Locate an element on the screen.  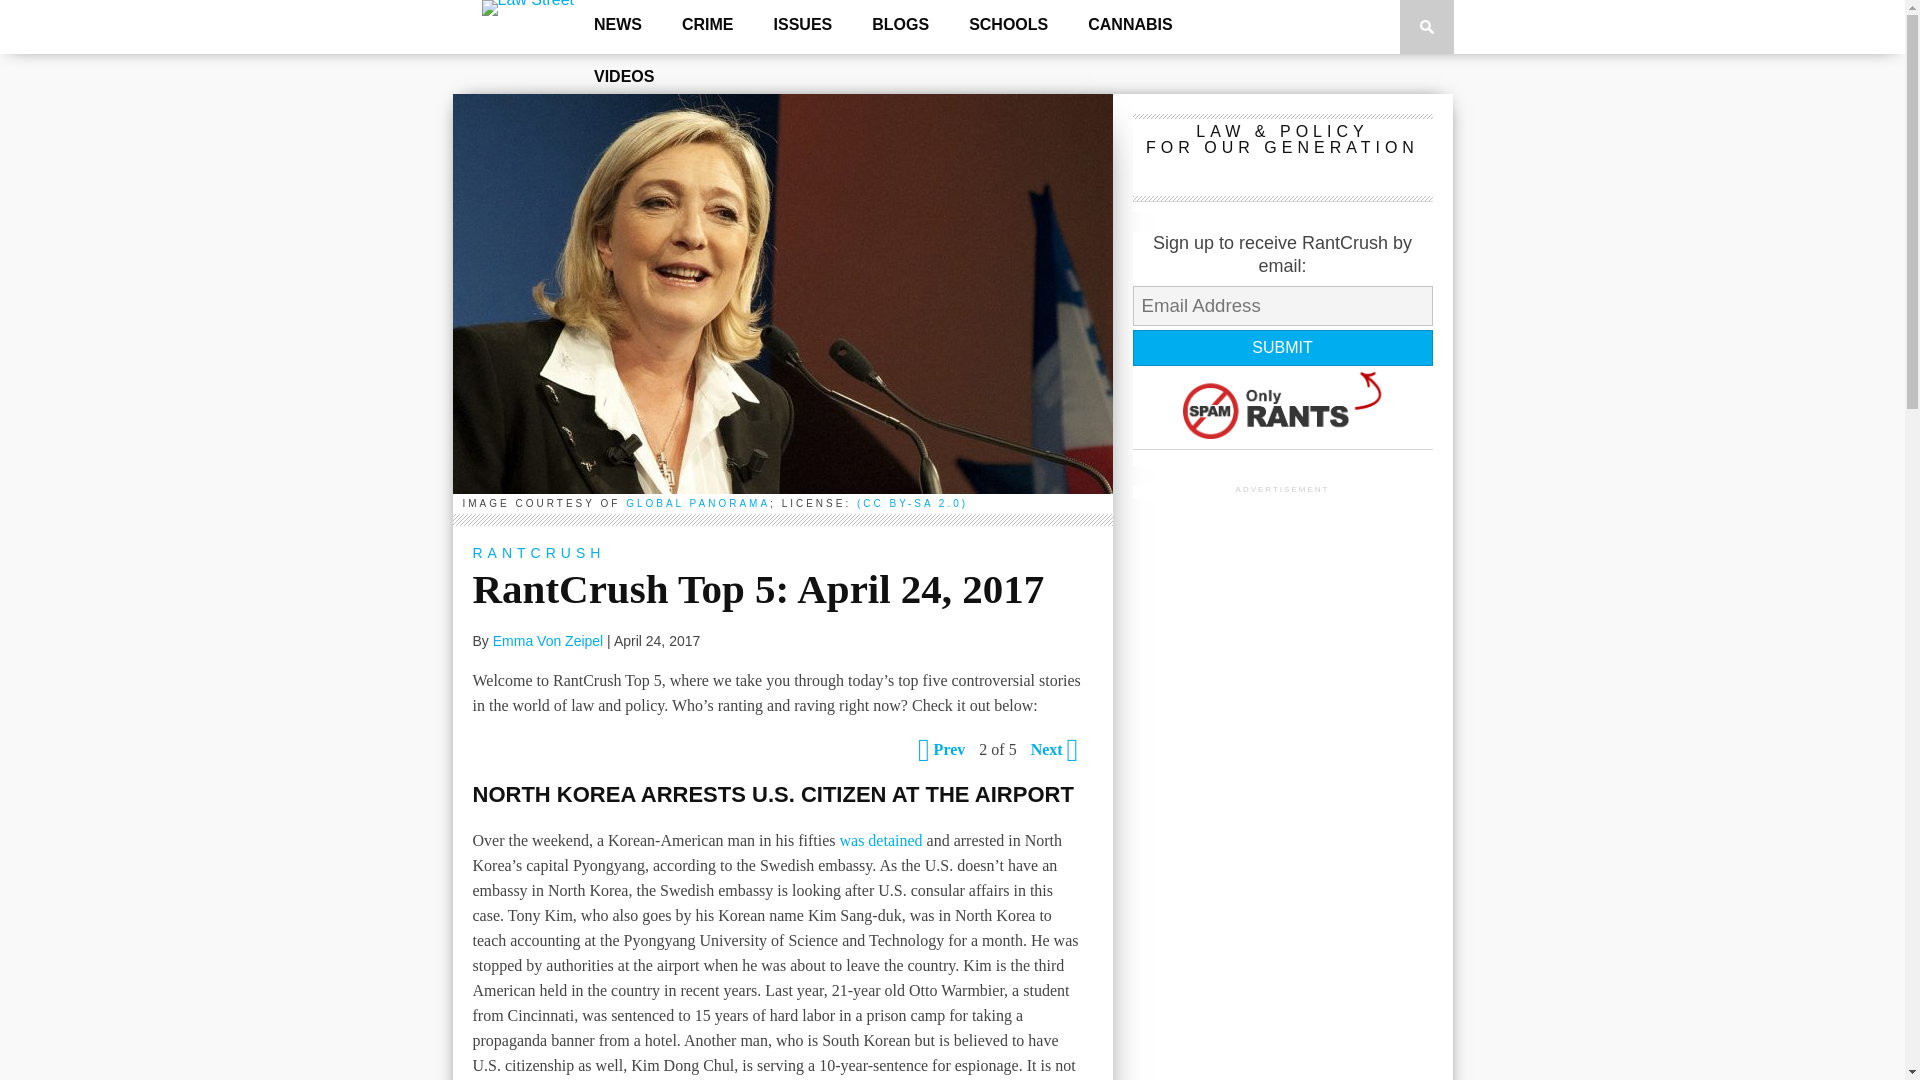
NEWS is located at coordinates (618, 25).